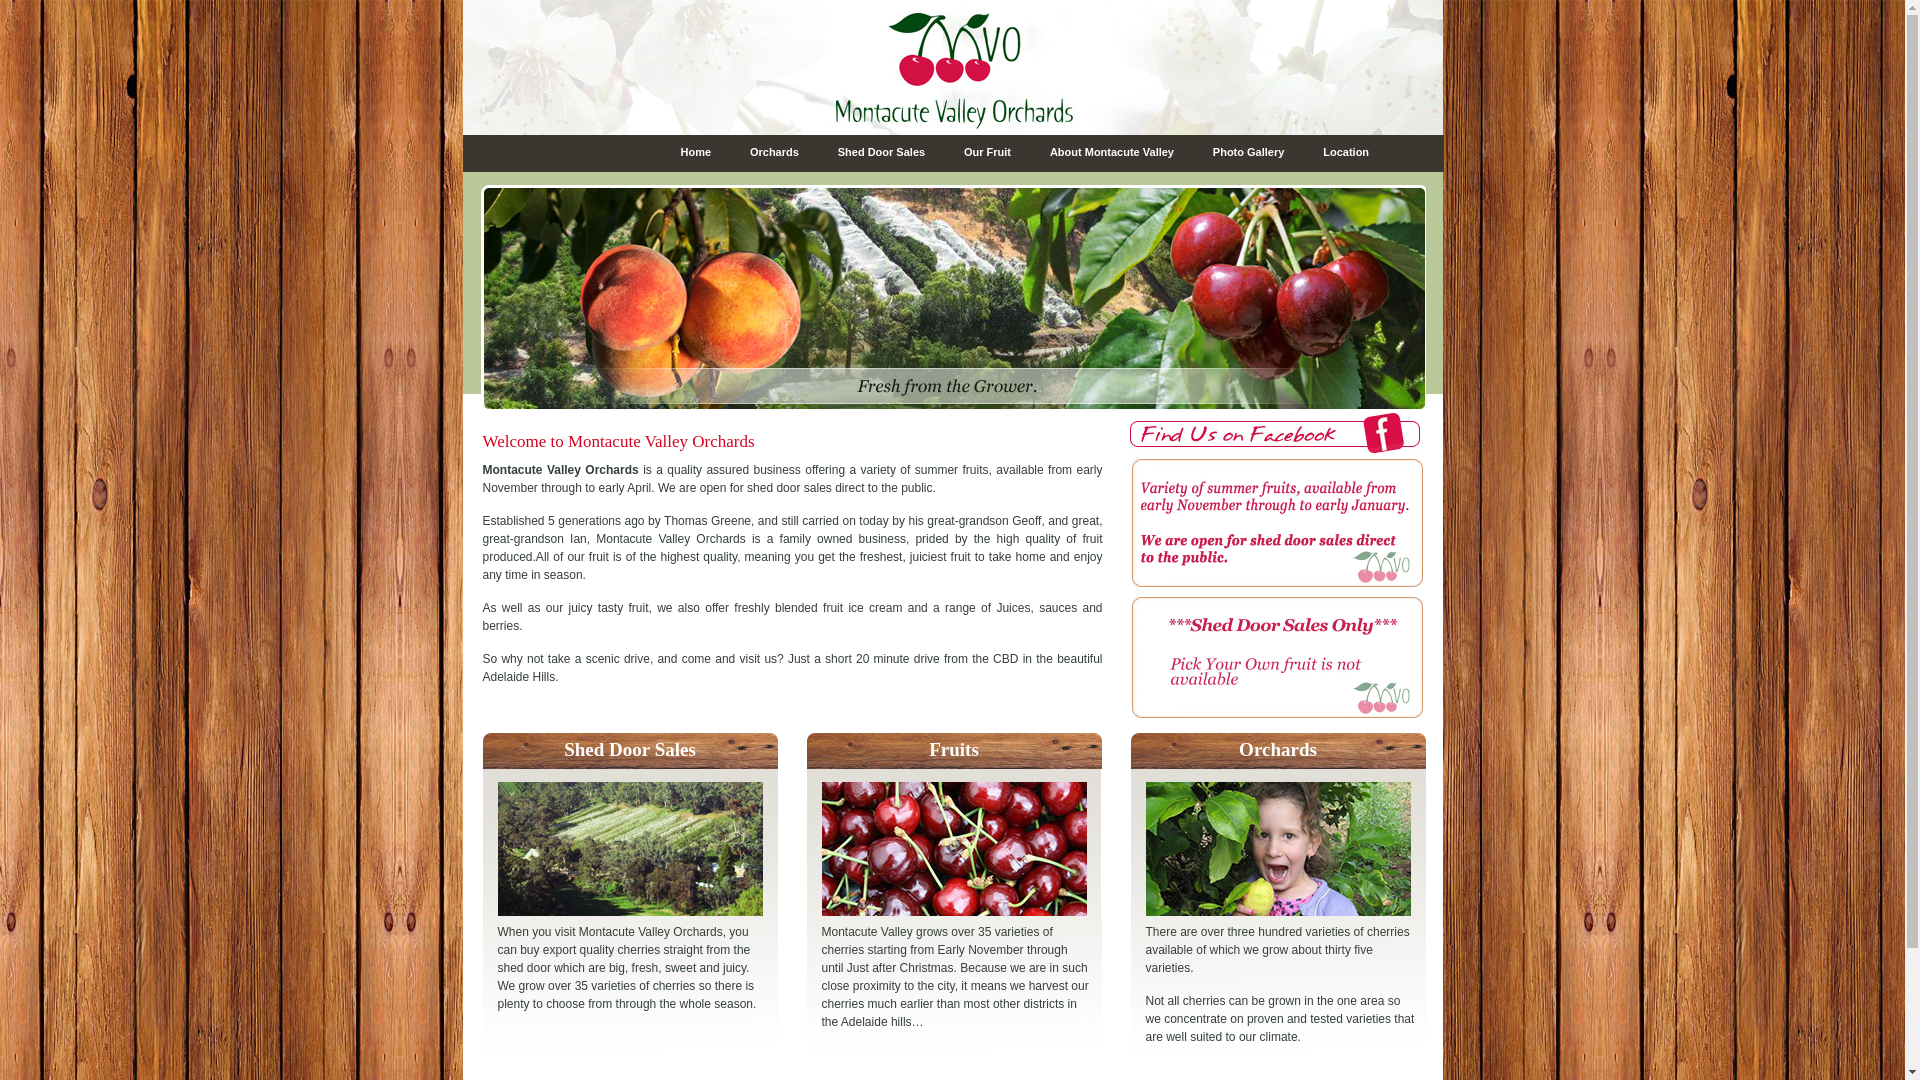  I want to click on Orchards, so click(774, 152).